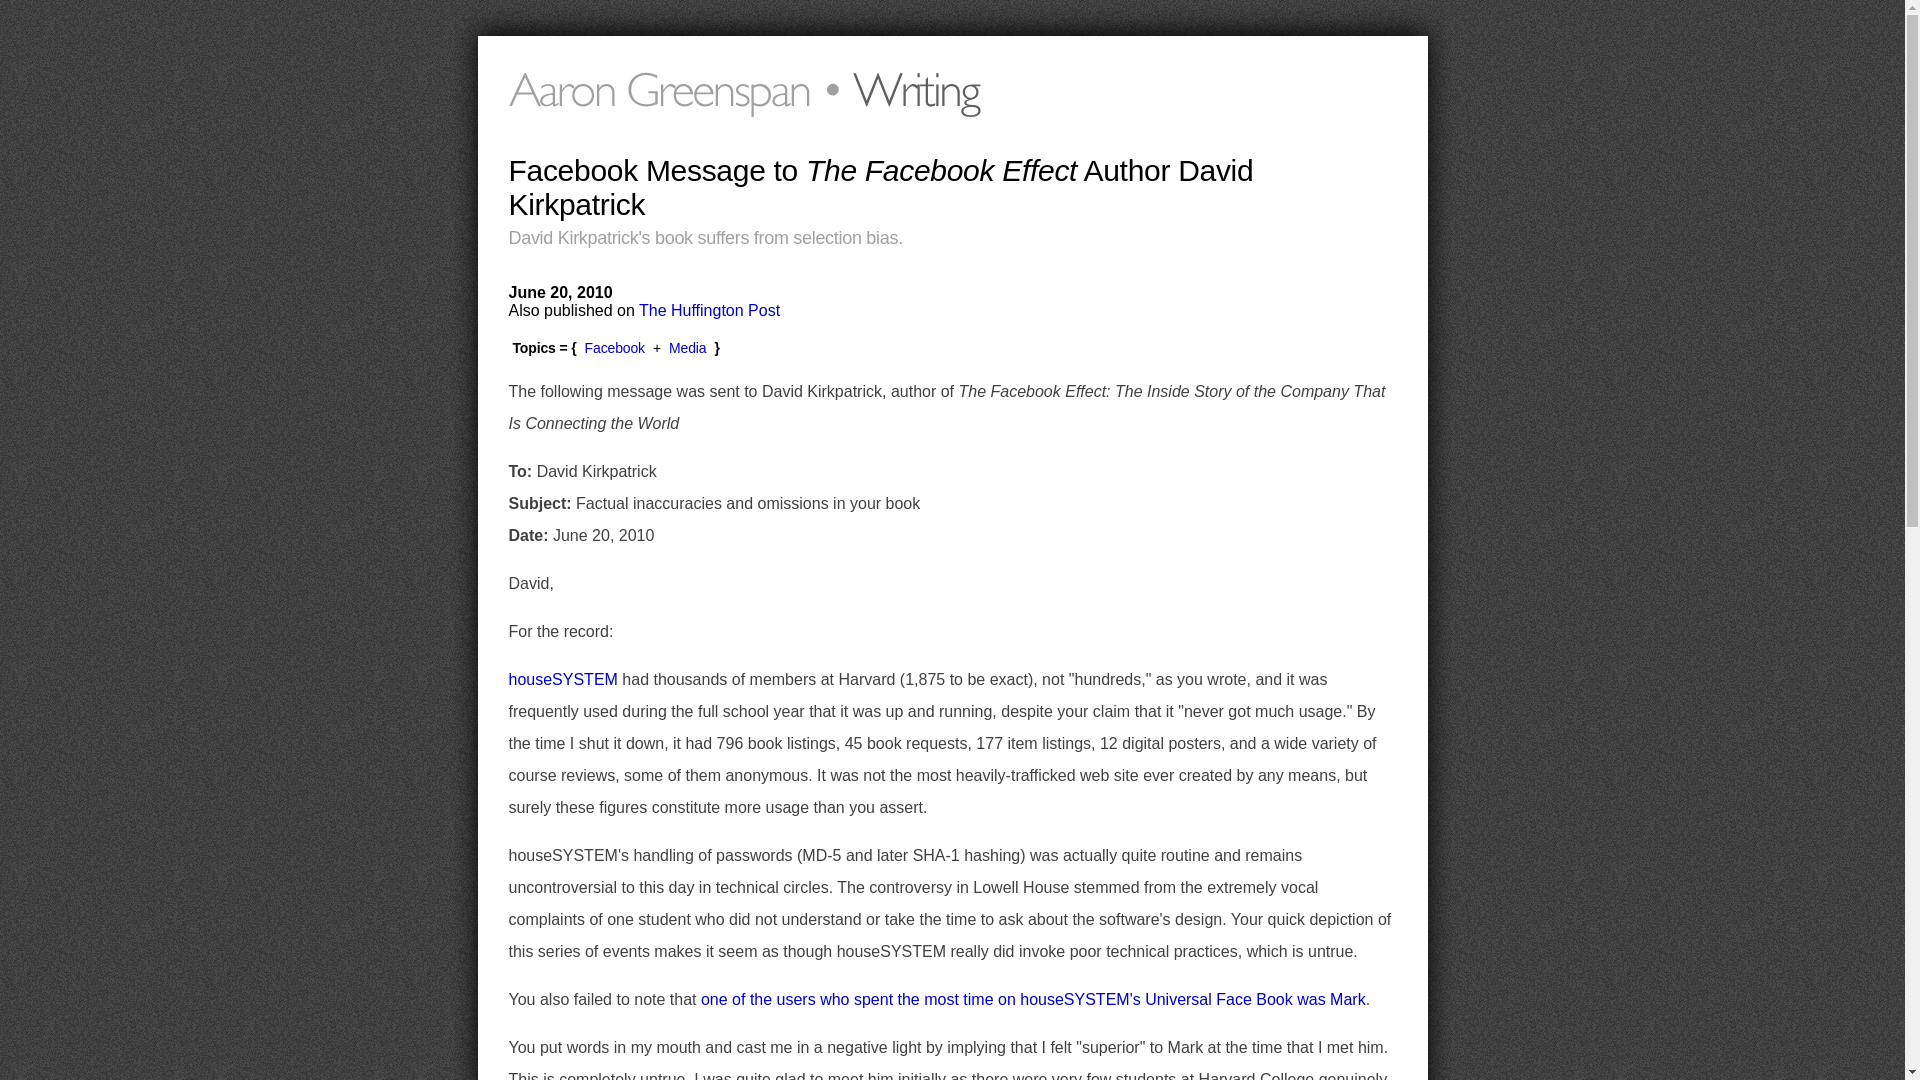 The image size is (1920, 1080). What do you see at coordinates (709, 310) in the screenshot?
I see `The Huffington Post` at bounding box center [709, 310].